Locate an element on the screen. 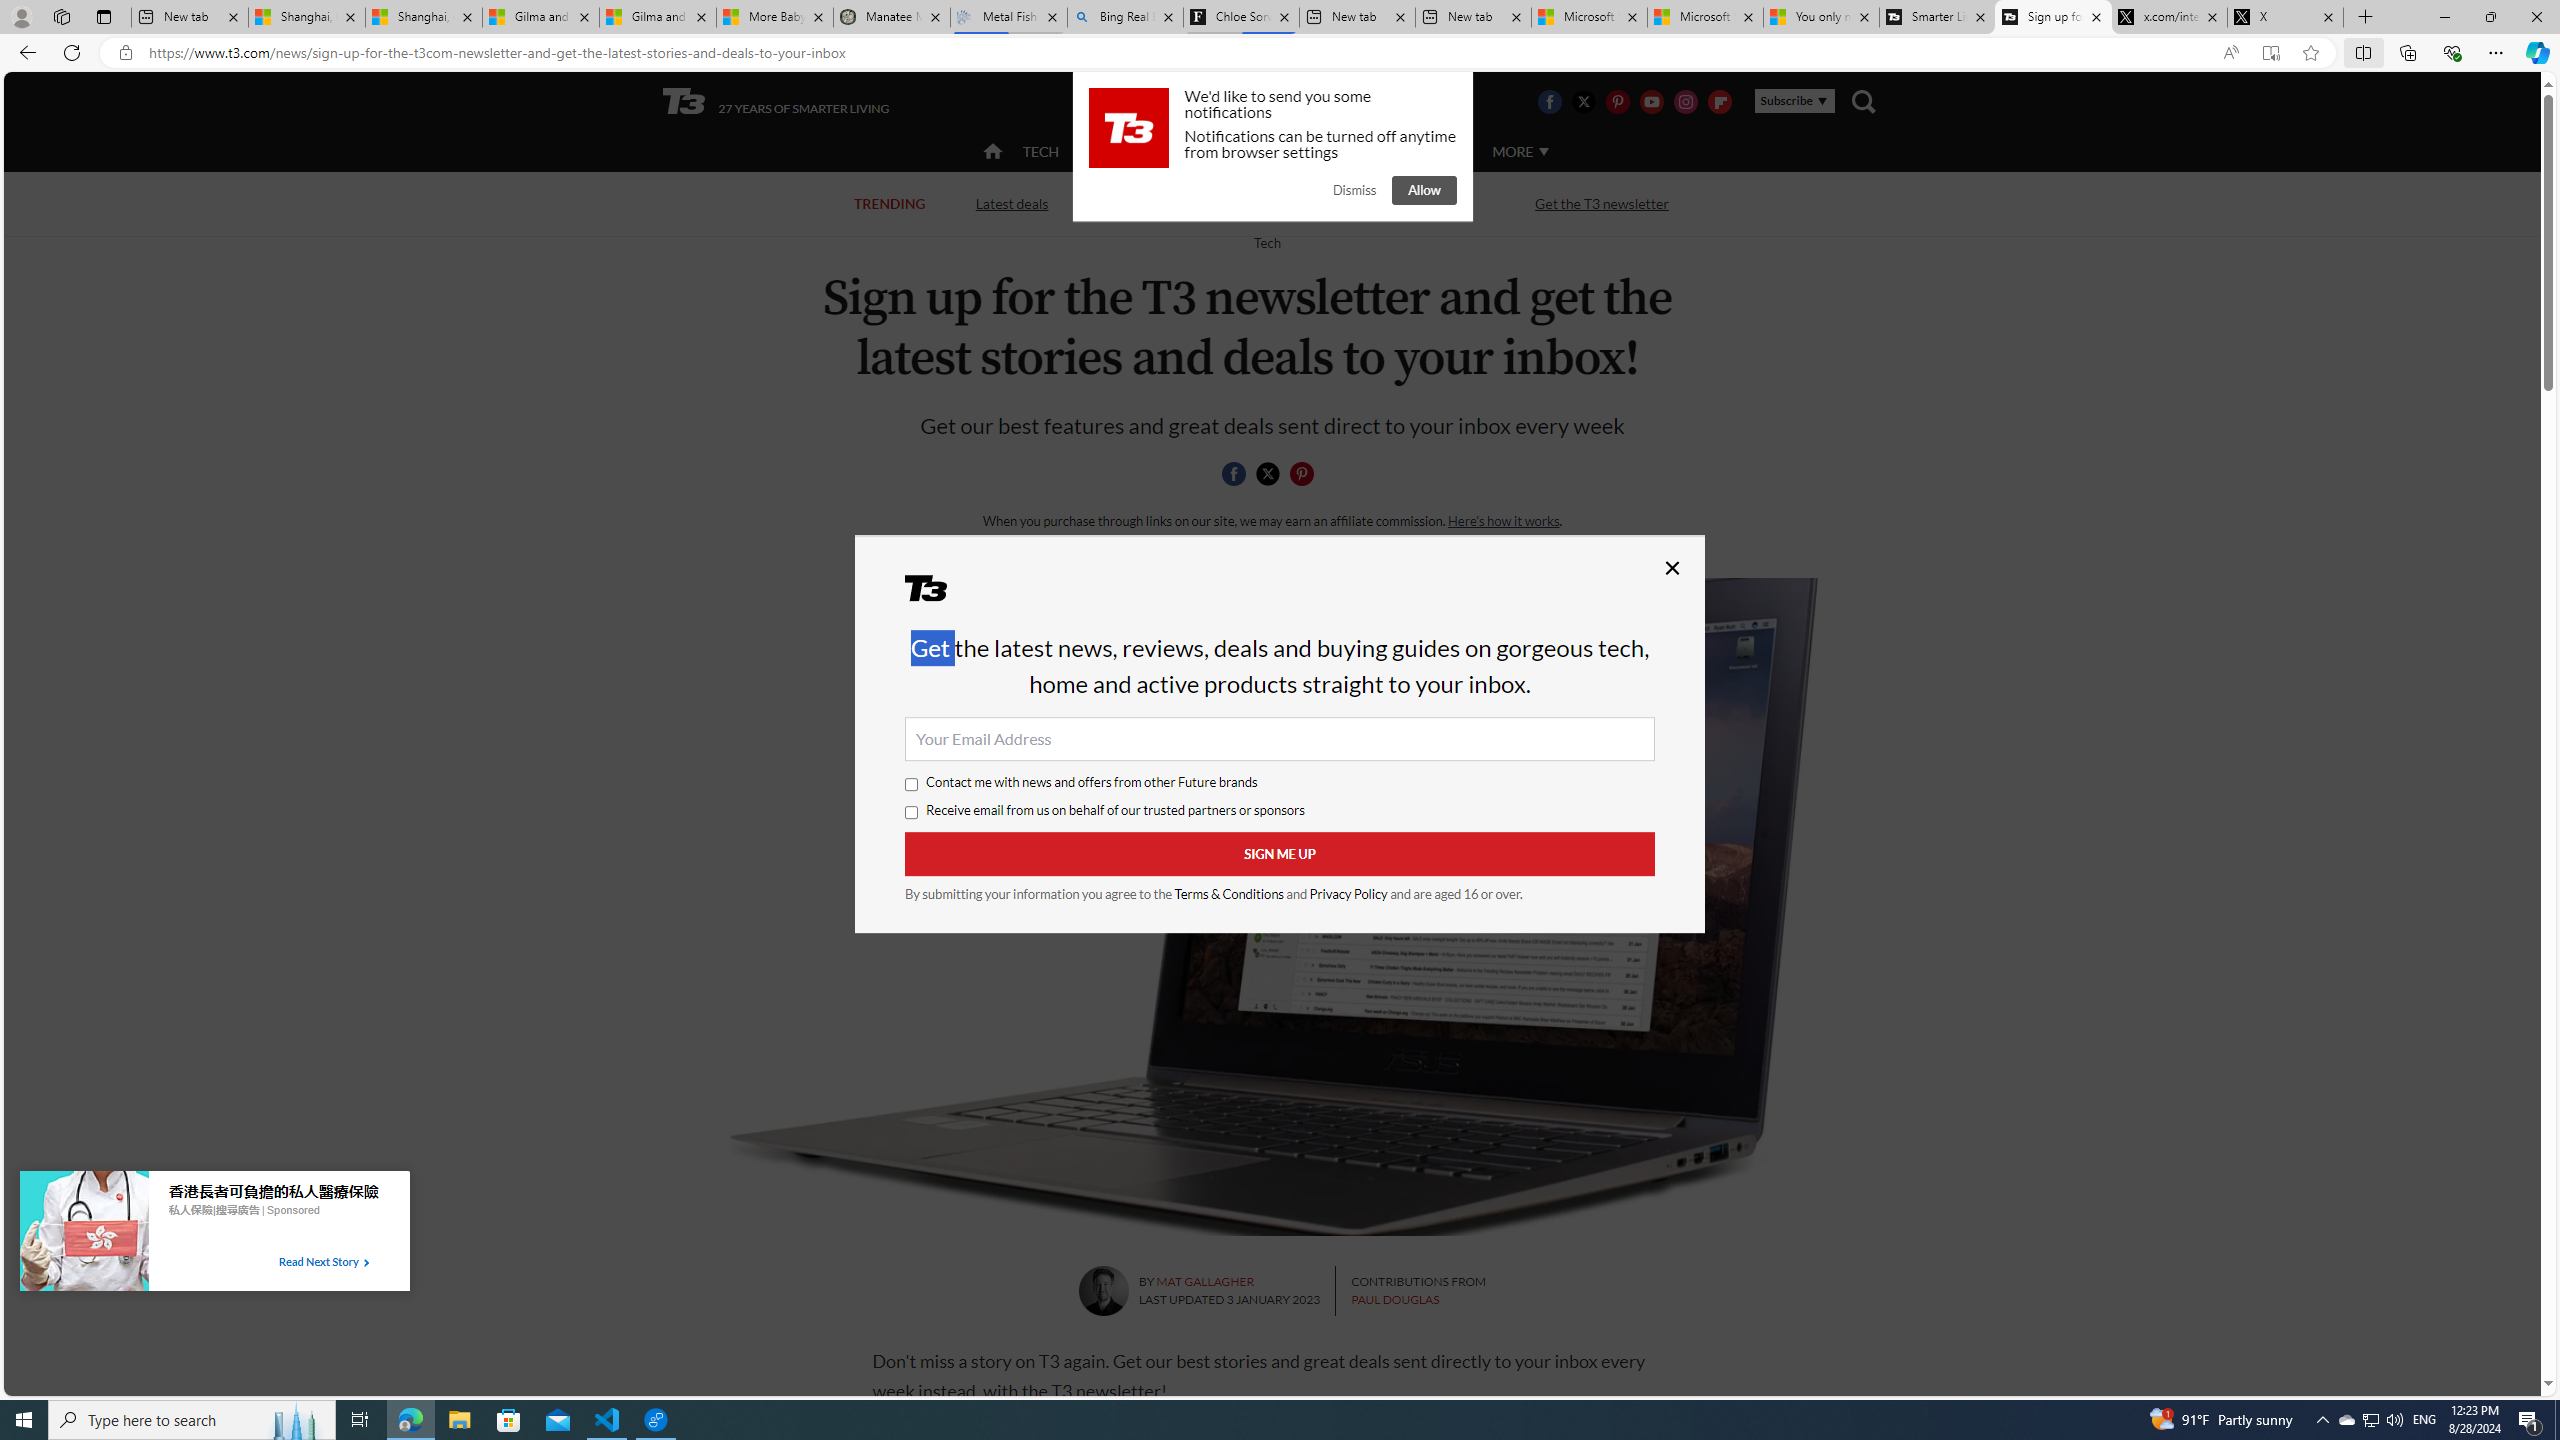 The image size is (2560, 1440). Streaming TV and movies is located at coordinates (1386, 203).